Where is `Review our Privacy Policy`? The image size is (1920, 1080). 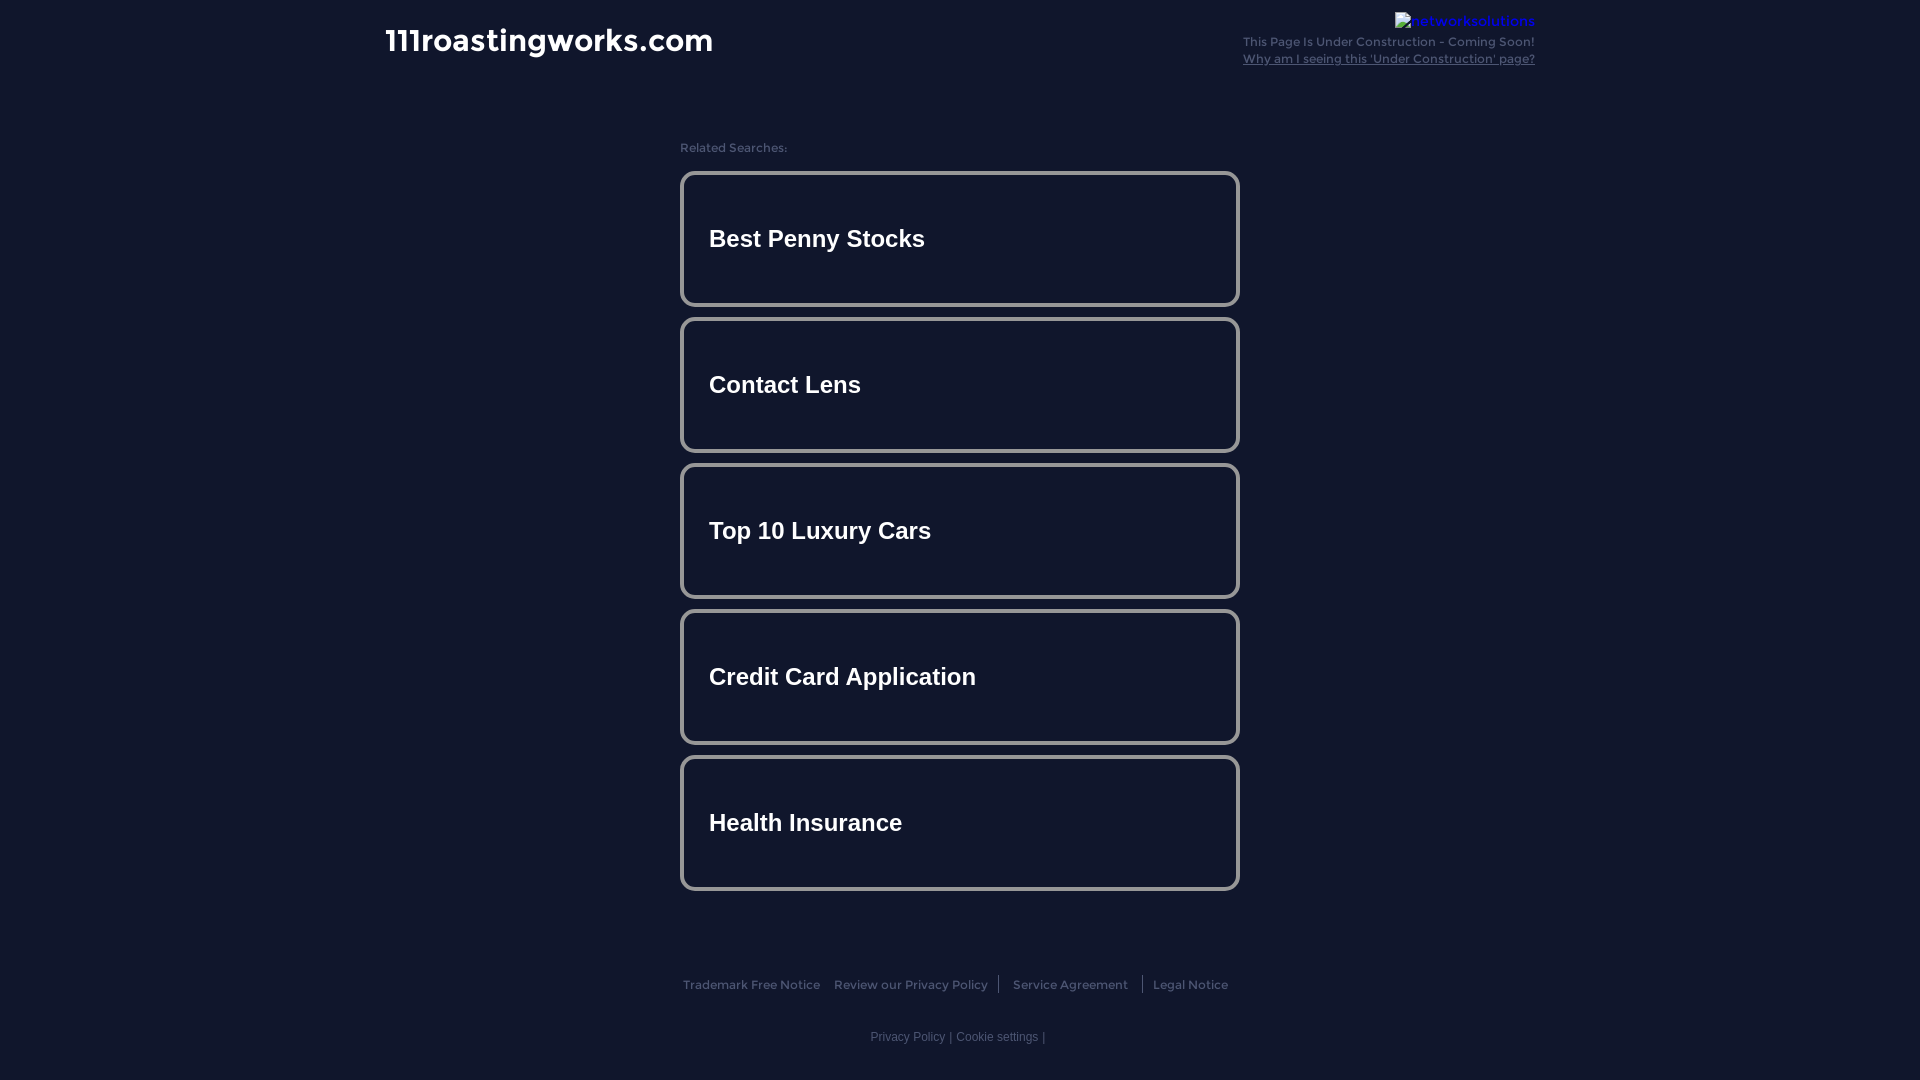 Review our Privacy Policy is located at coordinates (910, 984).